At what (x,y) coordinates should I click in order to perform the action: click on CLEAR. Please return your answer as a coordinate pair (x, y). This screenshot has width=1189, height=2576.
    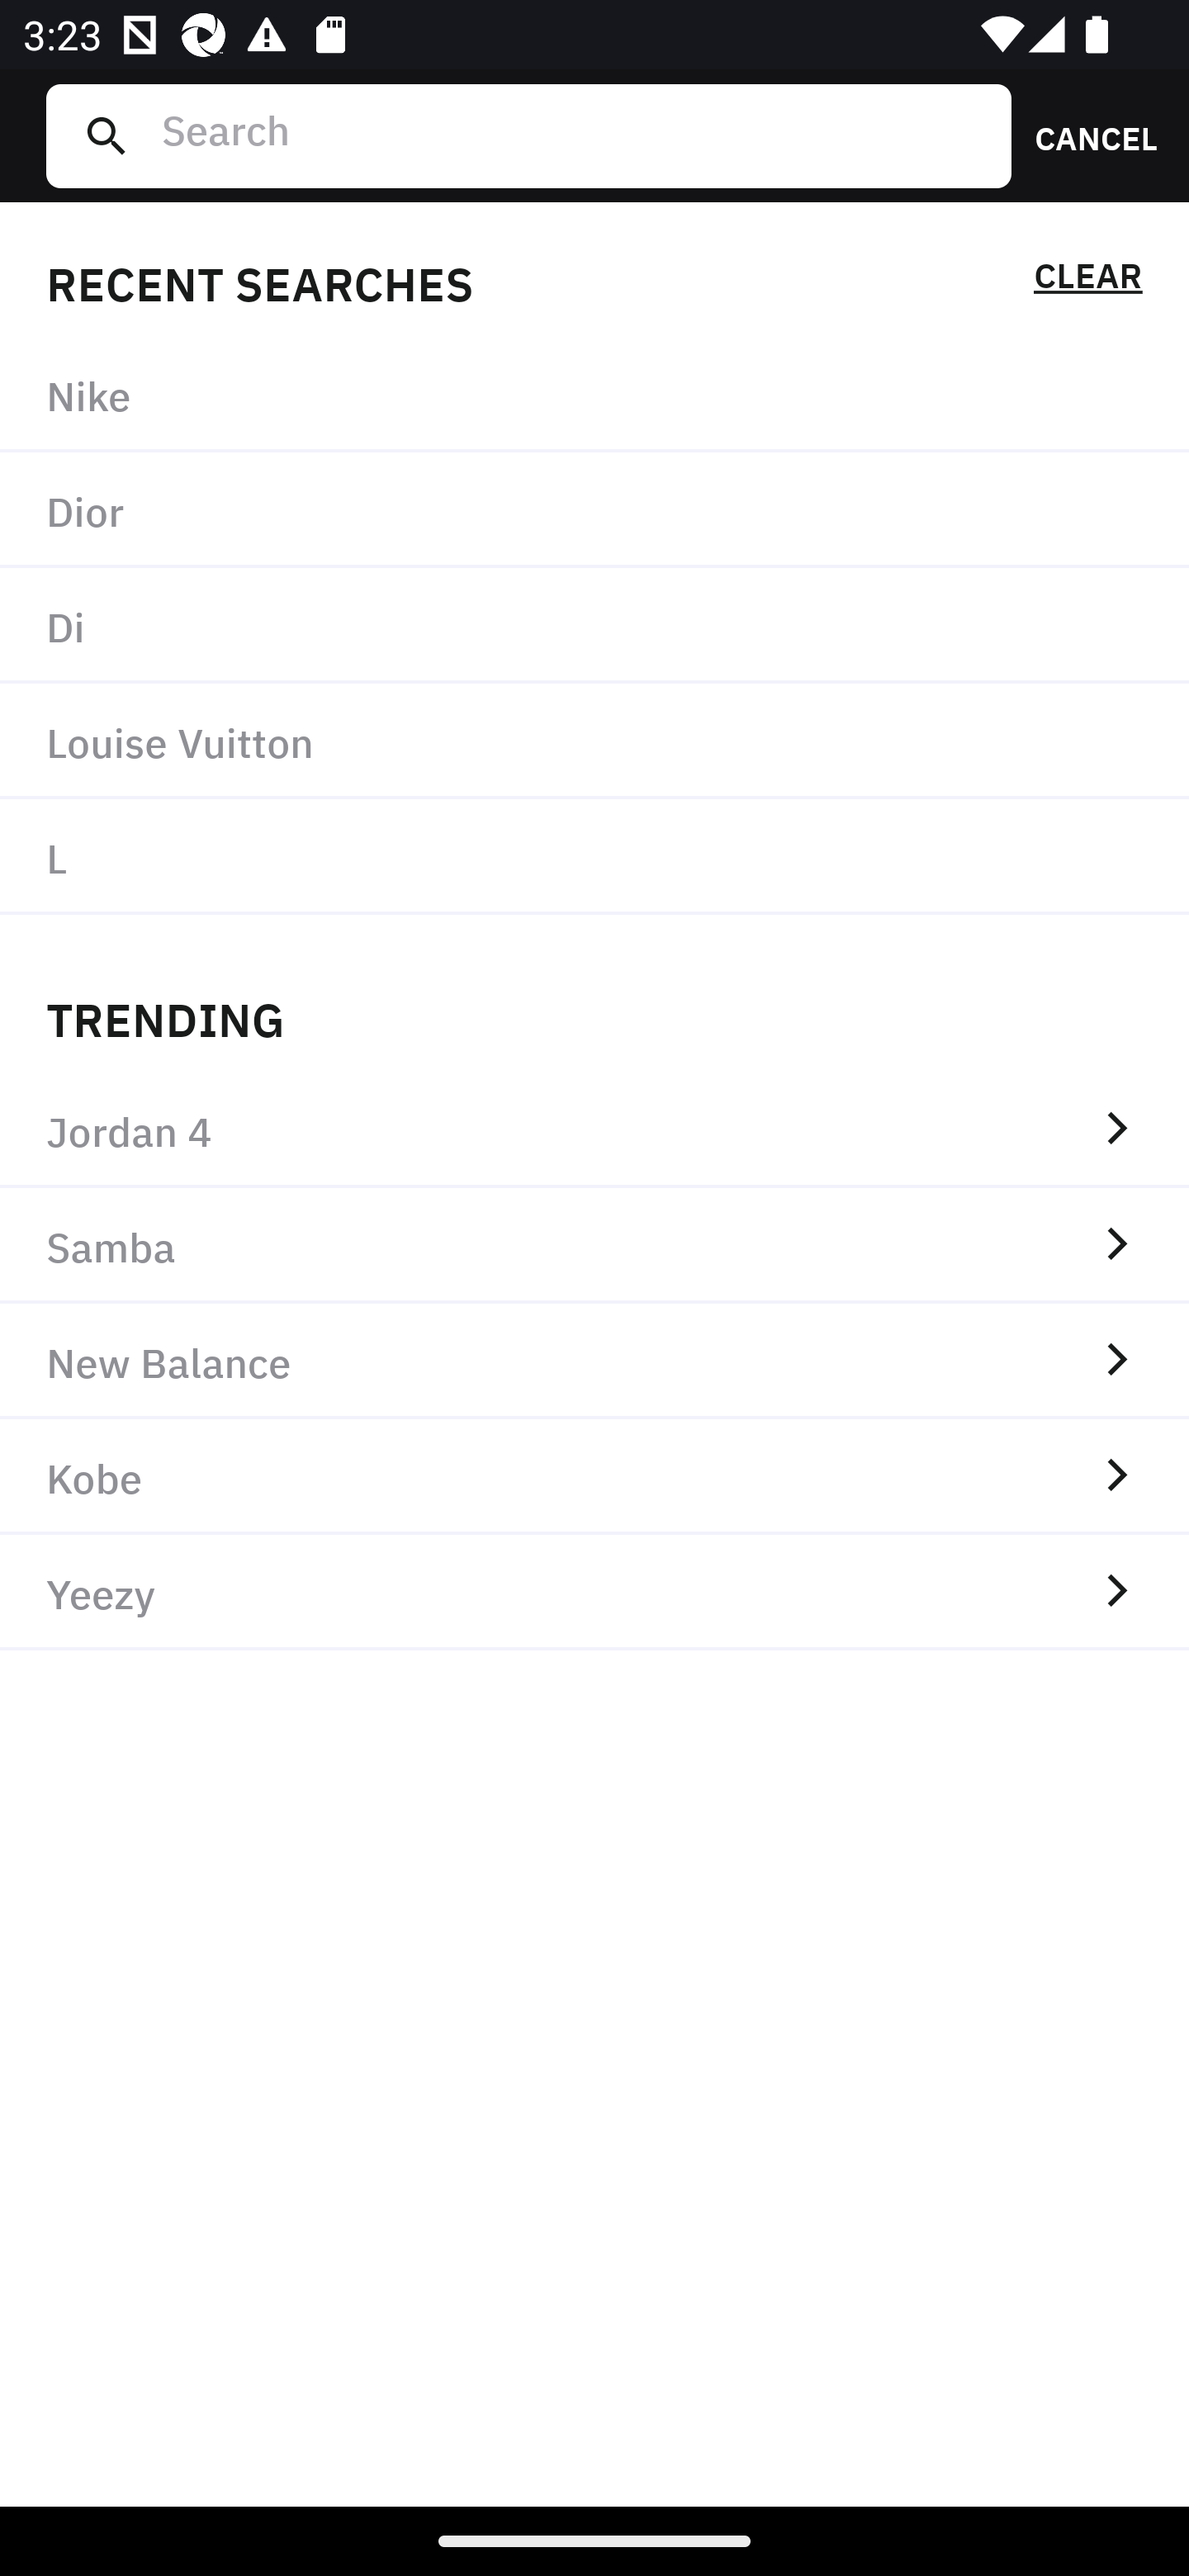
    Looking at the image, I should click on (1087, 281).